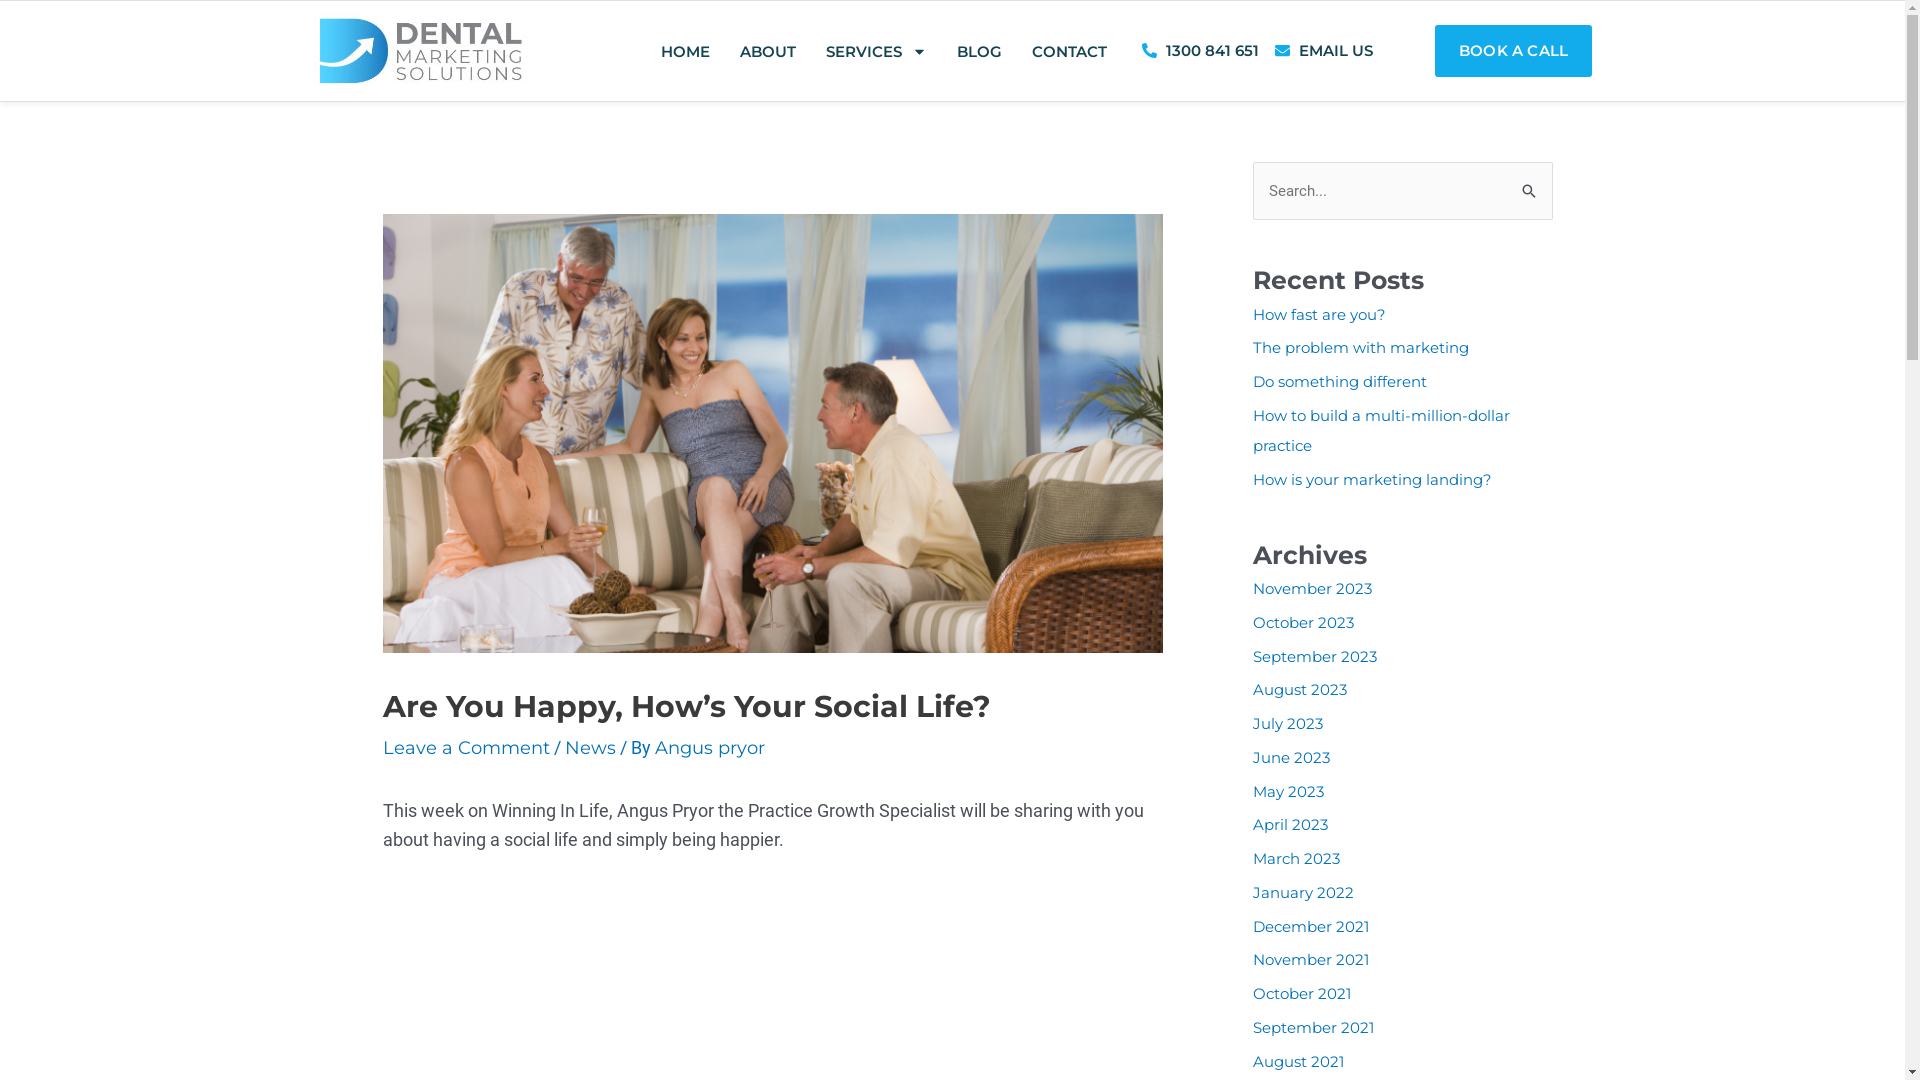 Image resolution: width=1920 pixels, height=1080 pixels. Describe the element at coordinates (1318, 314) in the screenshot. I see `How fast are you?` at that location.